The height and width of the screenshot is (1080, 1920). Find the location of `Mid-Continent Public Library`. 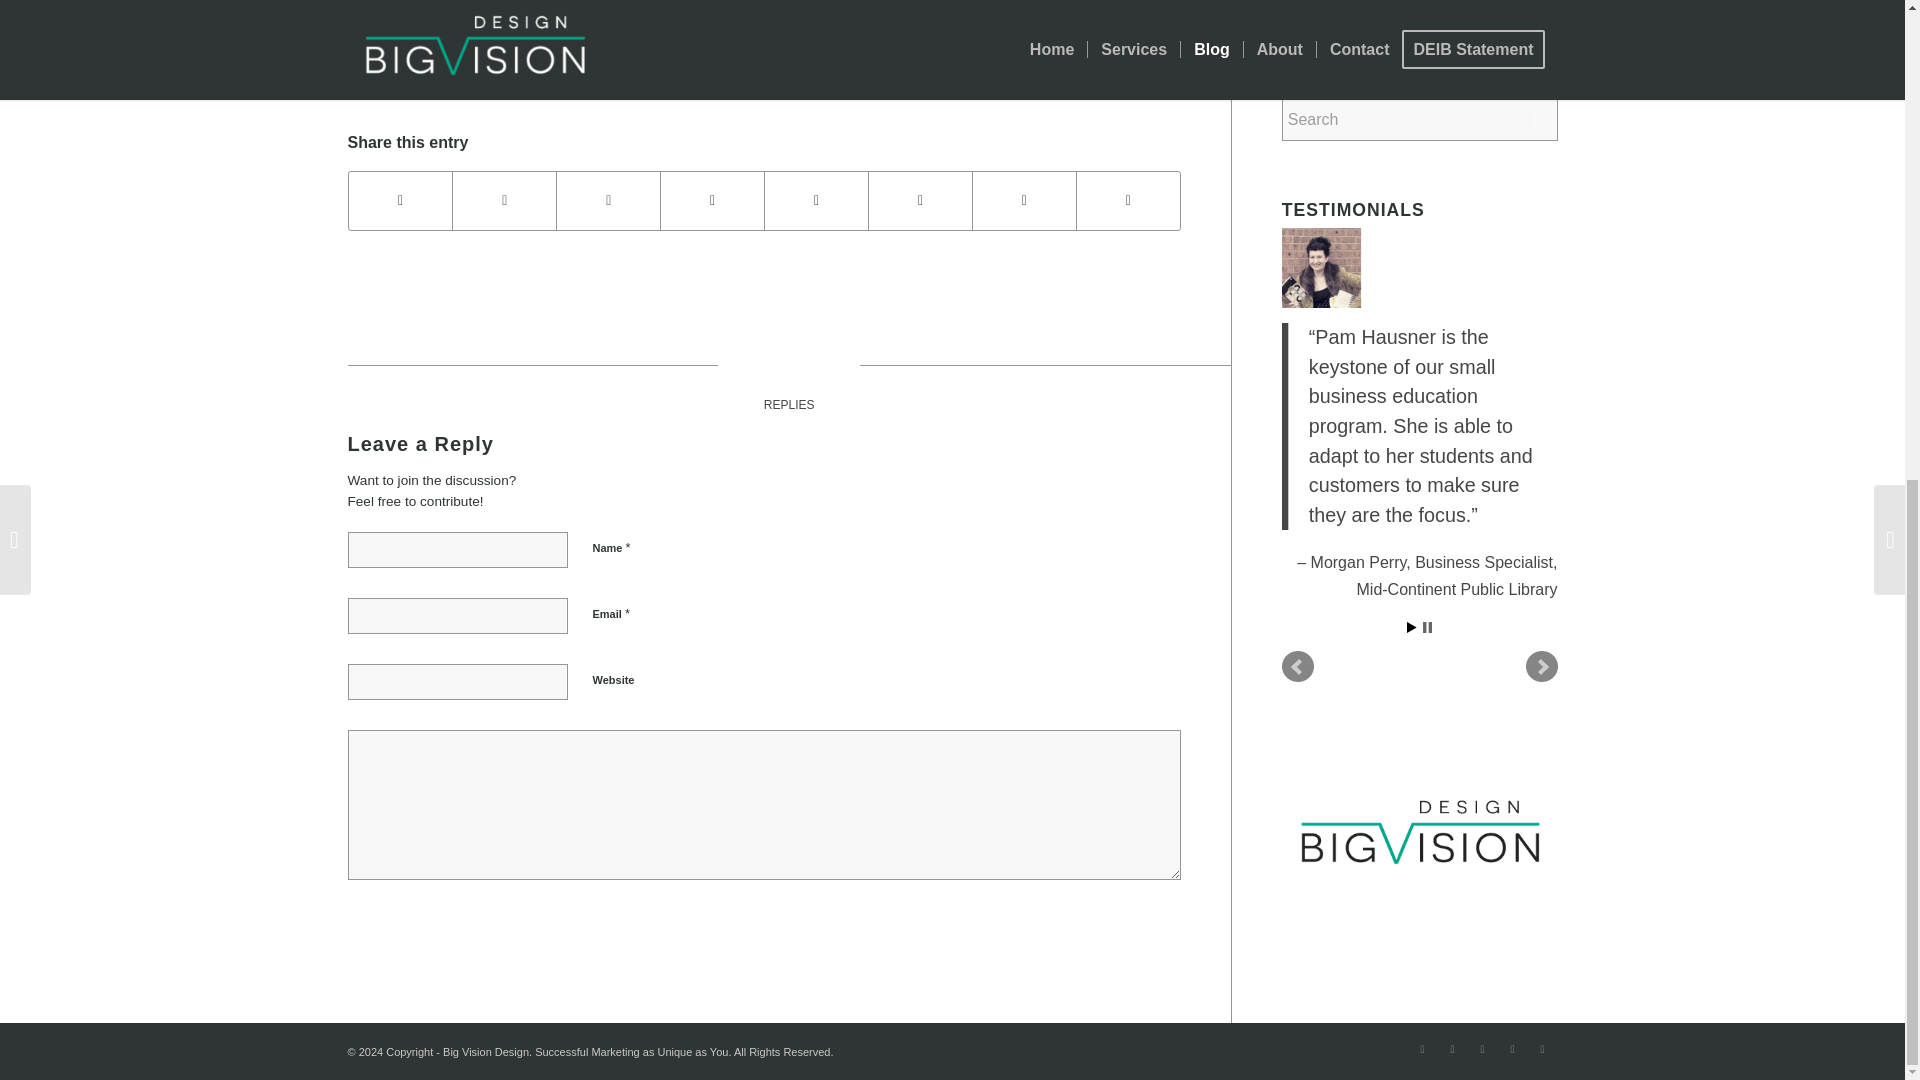

Mid-Continent Public Library is located at coordinates (1456, 590).